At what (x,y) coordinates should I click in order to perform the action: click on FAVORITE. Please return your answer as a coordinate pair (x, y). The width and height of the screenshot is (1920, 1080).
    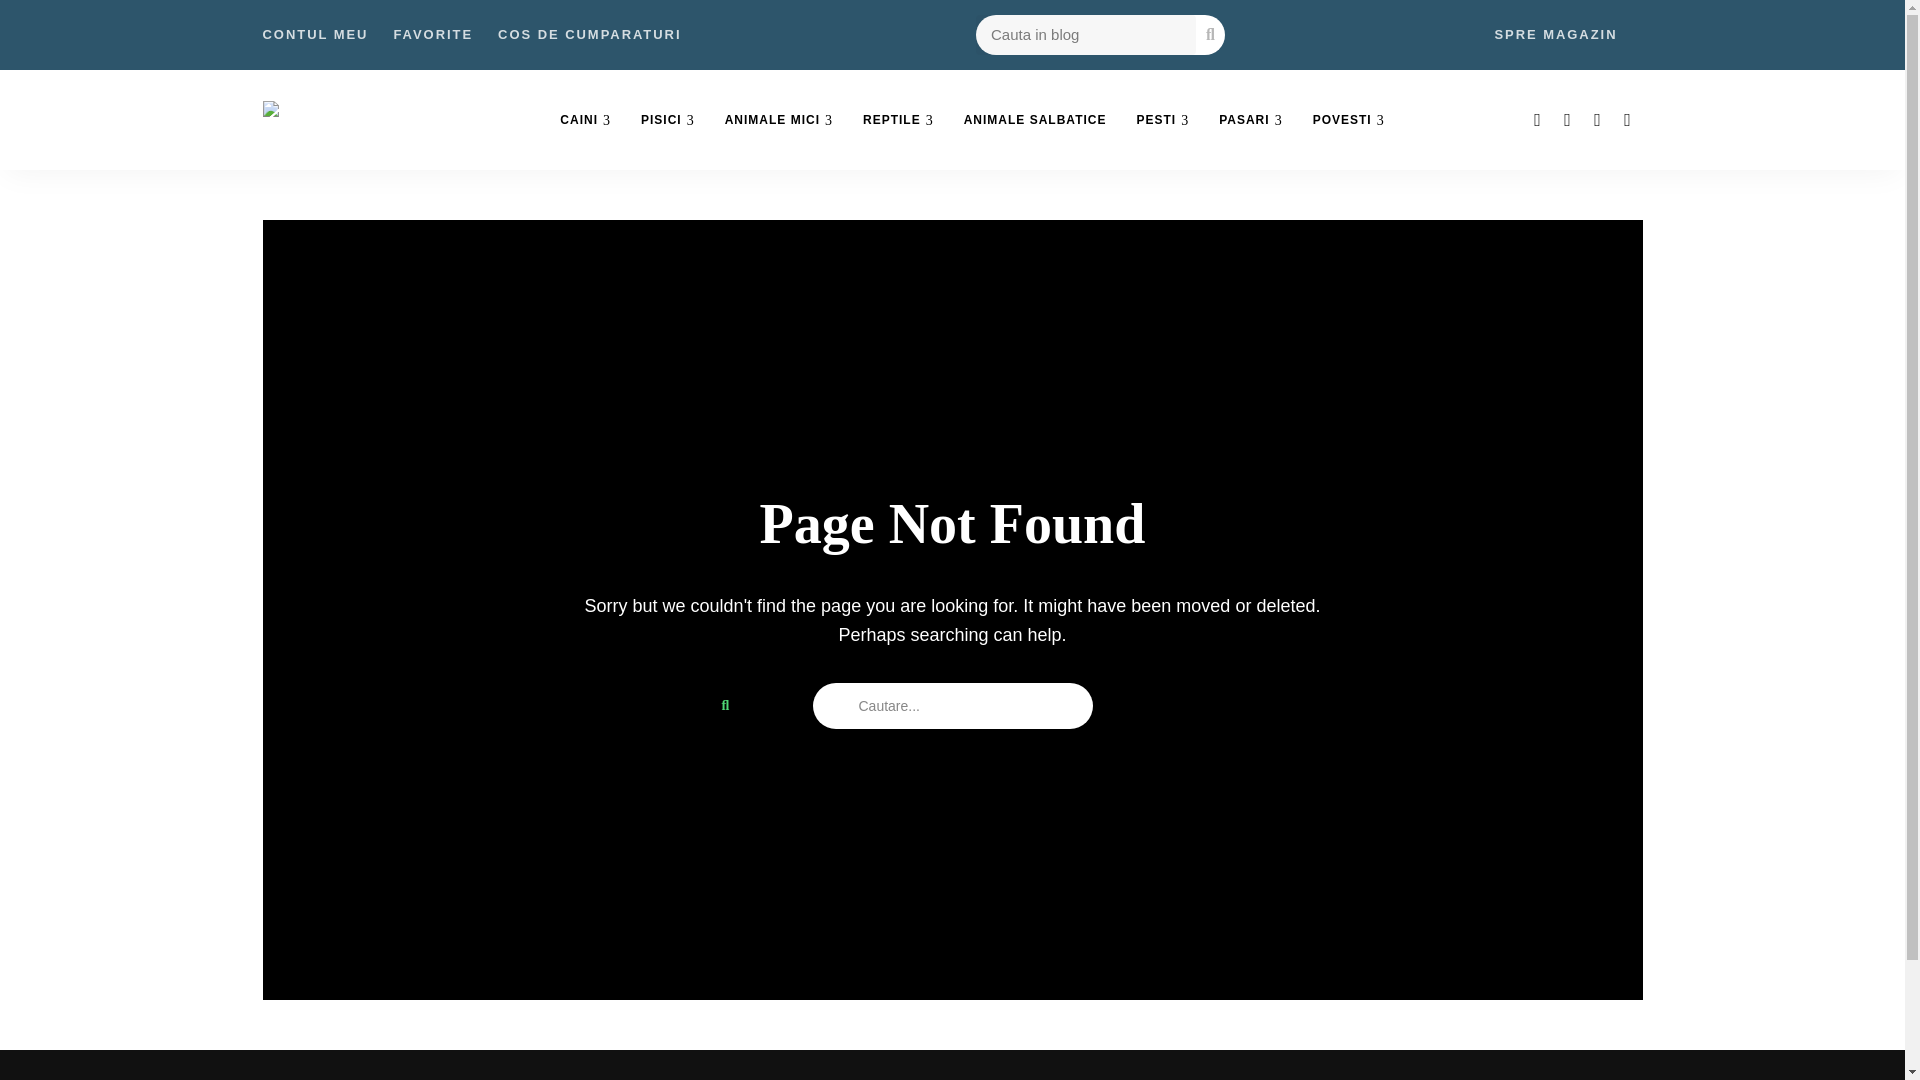
    Looking at the image, I should click on (432, 35).